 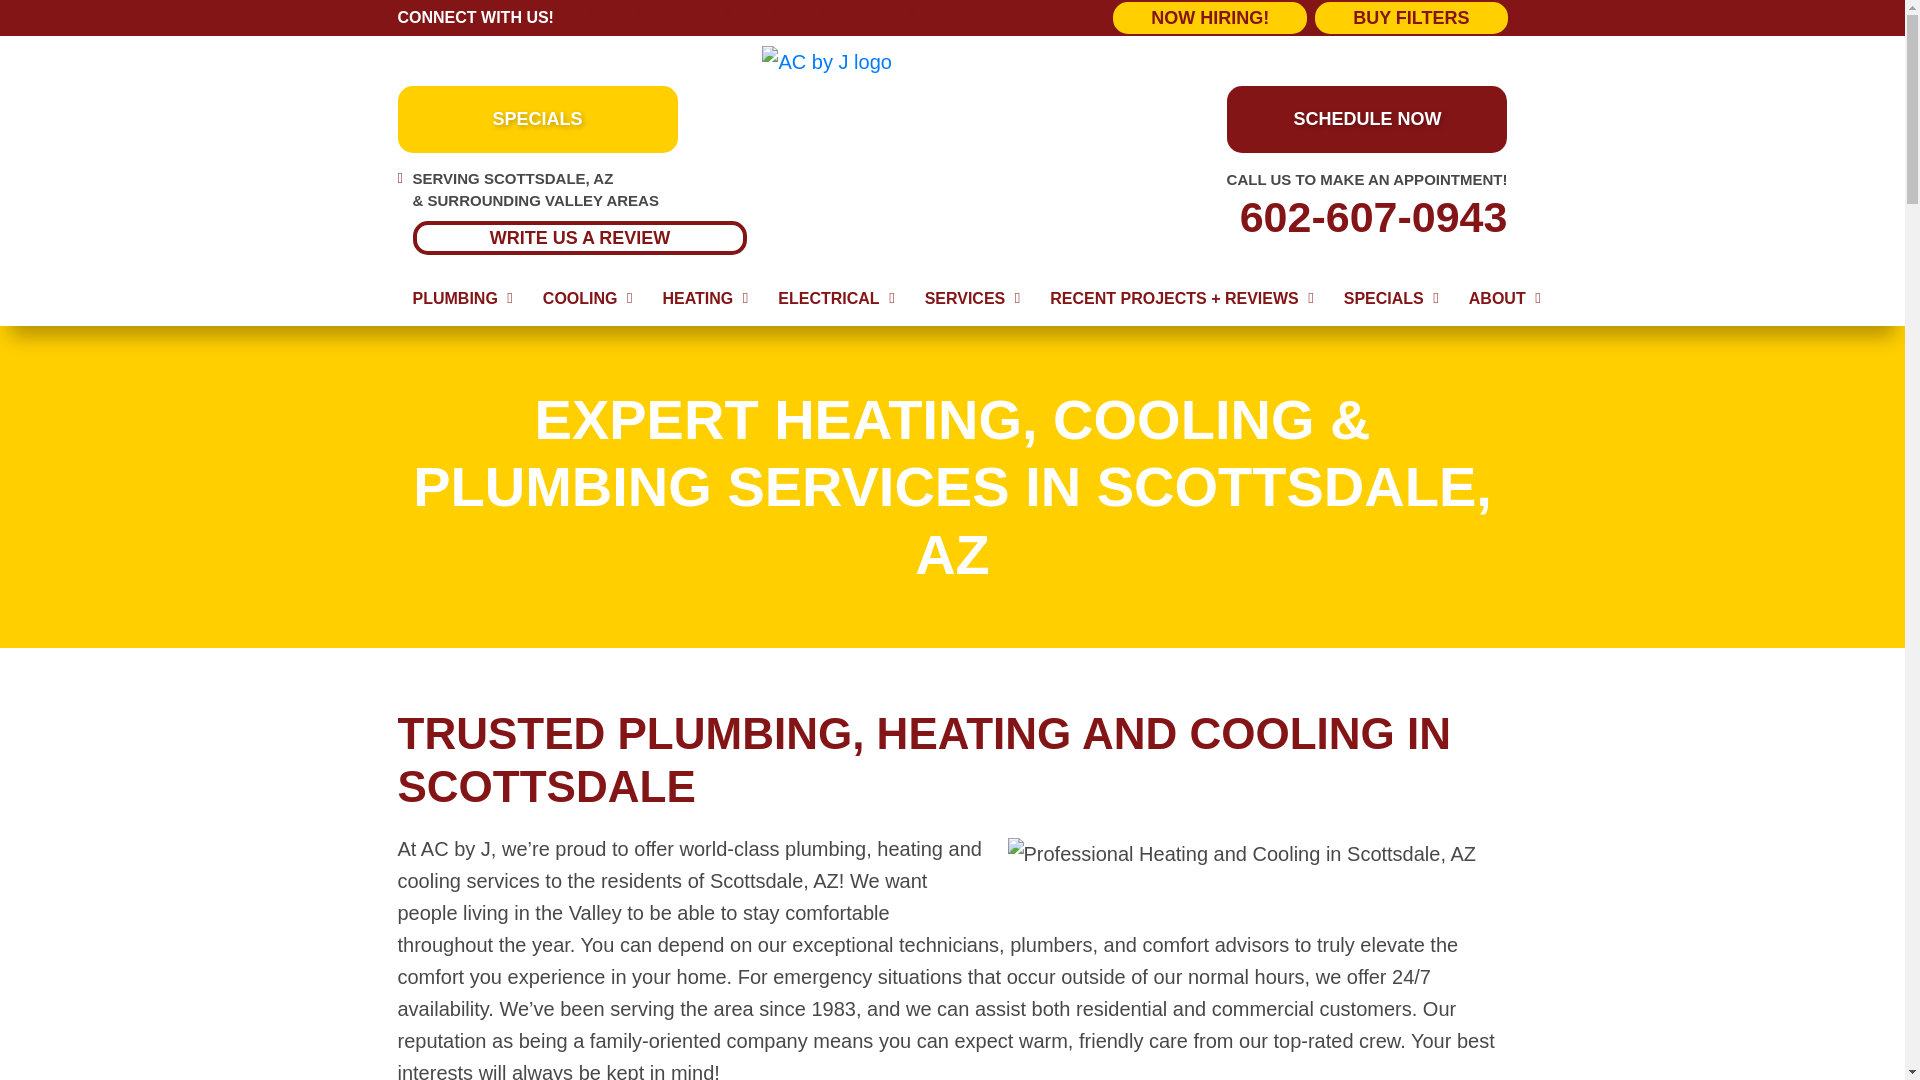 What do you see at coordinates (1411, 18) in the screenshot?
I see `BUY FILTERS` at bounding box center [1411, 18].